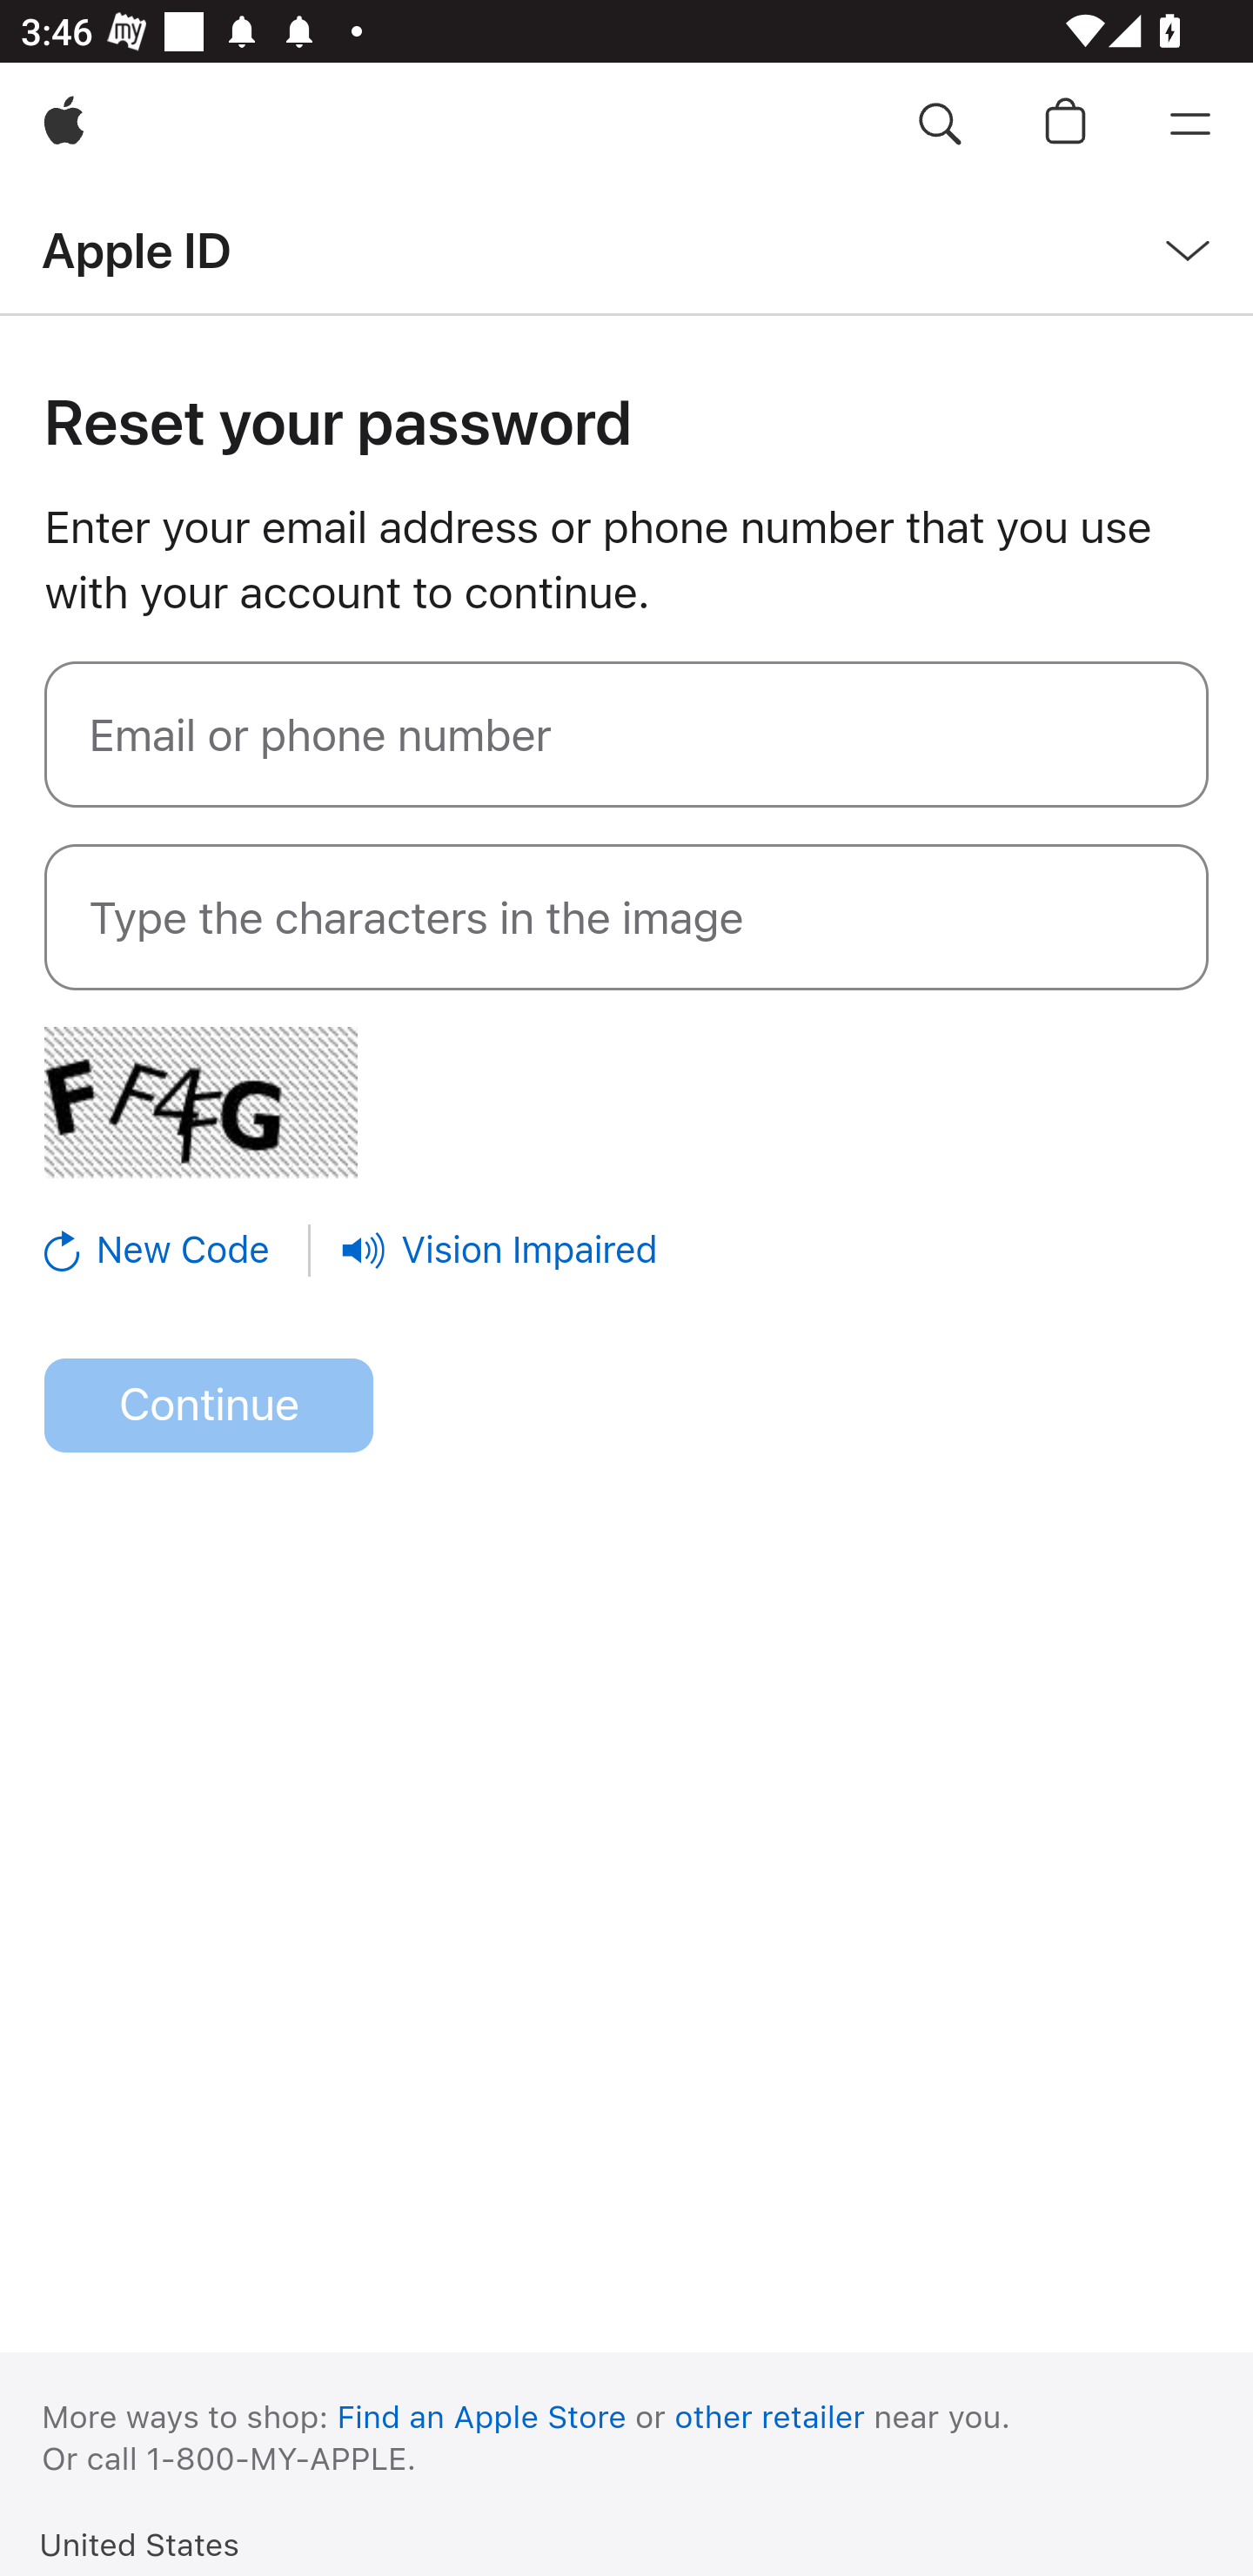  I want to click on Shopping Bag, so click(1065, 125).